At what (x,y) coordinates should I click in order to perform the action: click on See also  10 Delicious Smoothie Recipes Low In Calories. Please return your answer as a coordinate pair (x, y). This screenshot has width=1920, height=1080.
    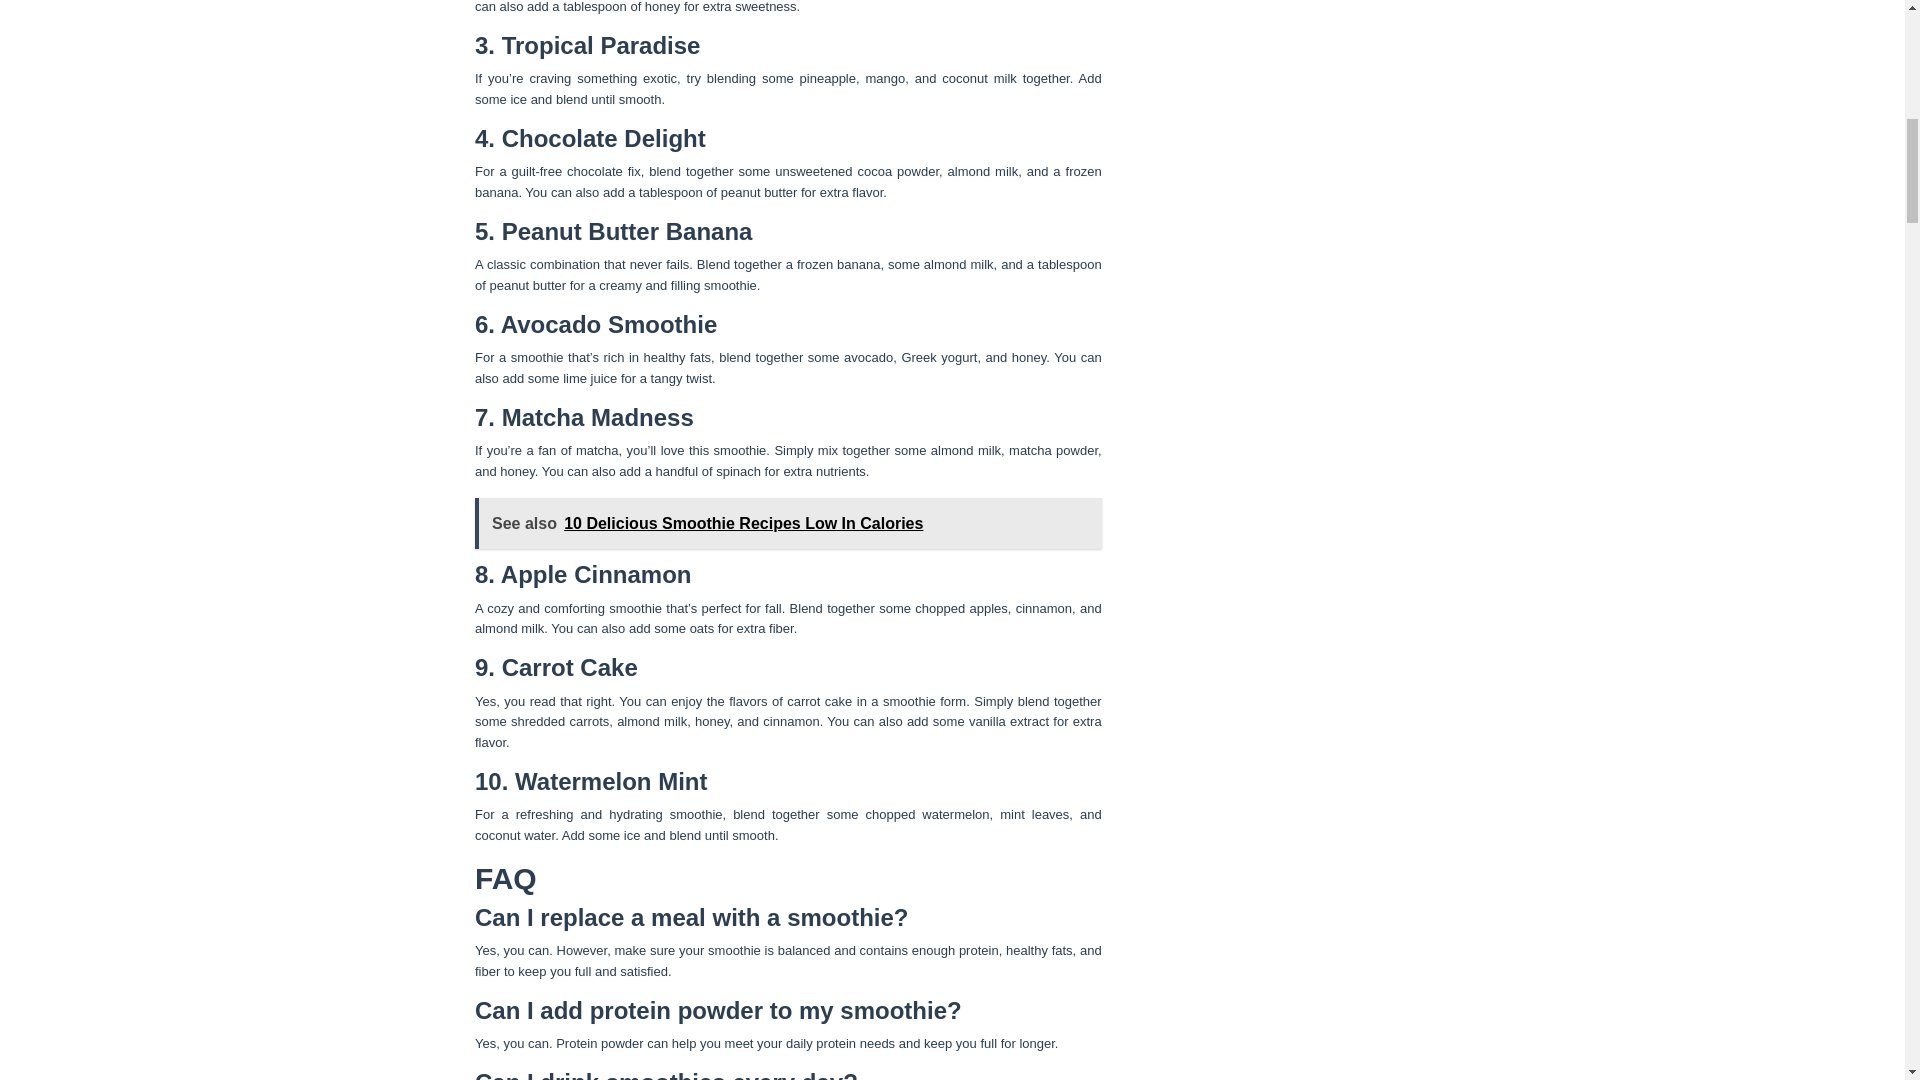
    Looking at the image, I should click on (788, 523).